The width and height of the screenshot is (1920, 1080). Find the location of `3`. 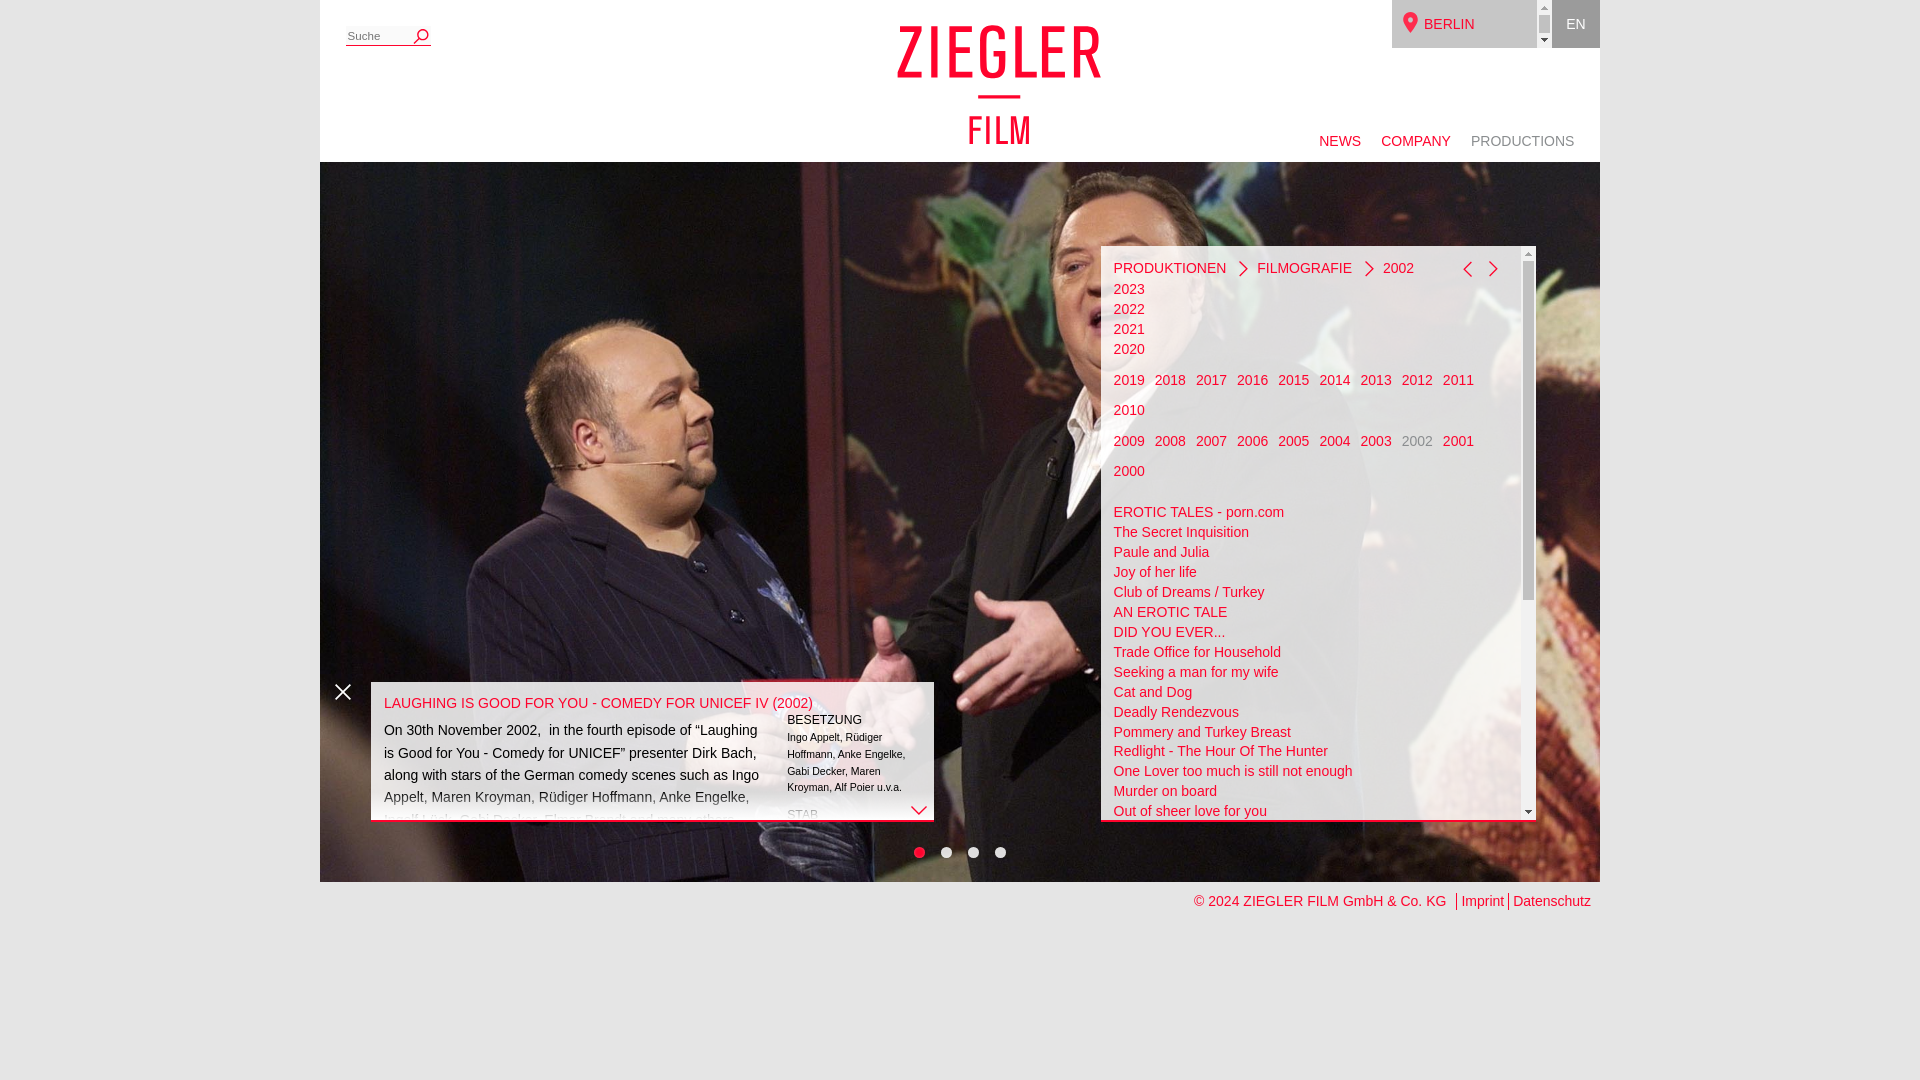

3 is located at coordinates (973, 852).